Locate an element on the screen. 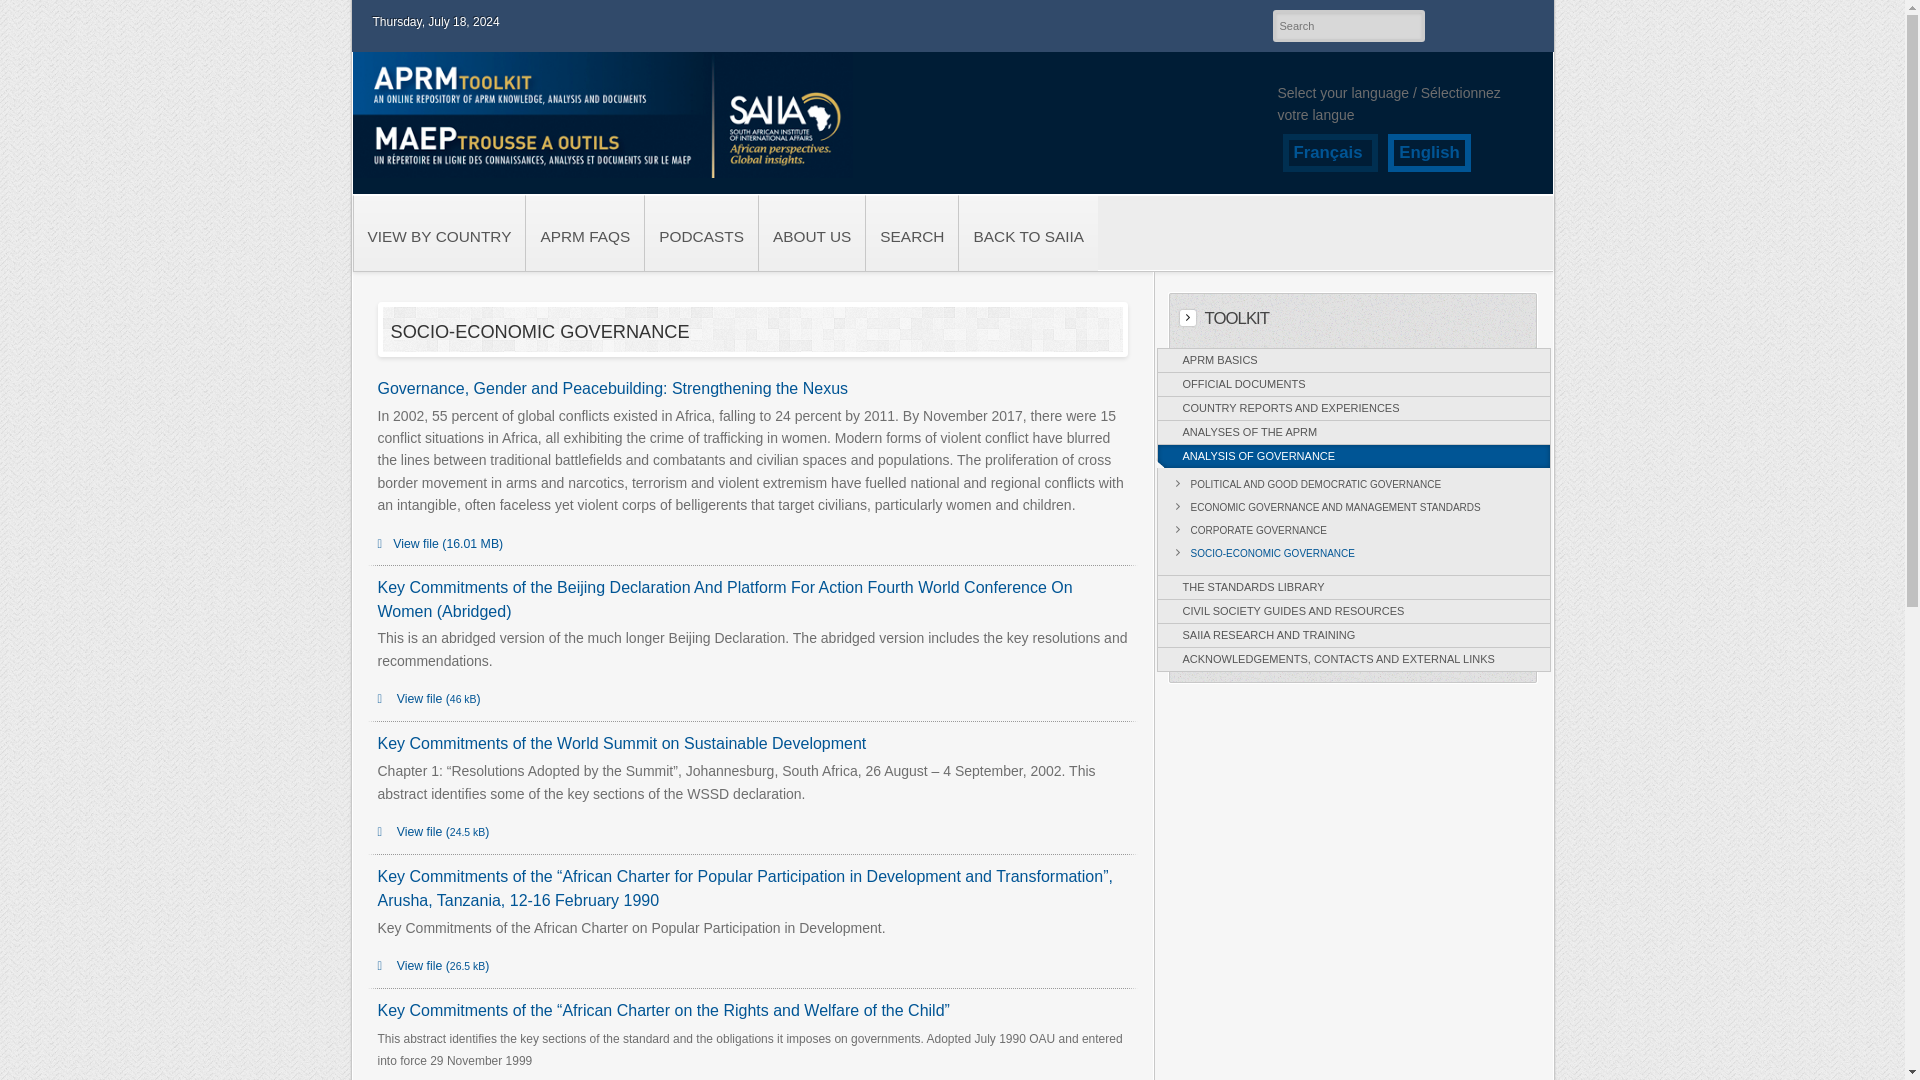 Image resolution: width=1920 pixels, height=1080 pixels. ANALYSES OF THE APRM is located at coordinates (1353, 432).